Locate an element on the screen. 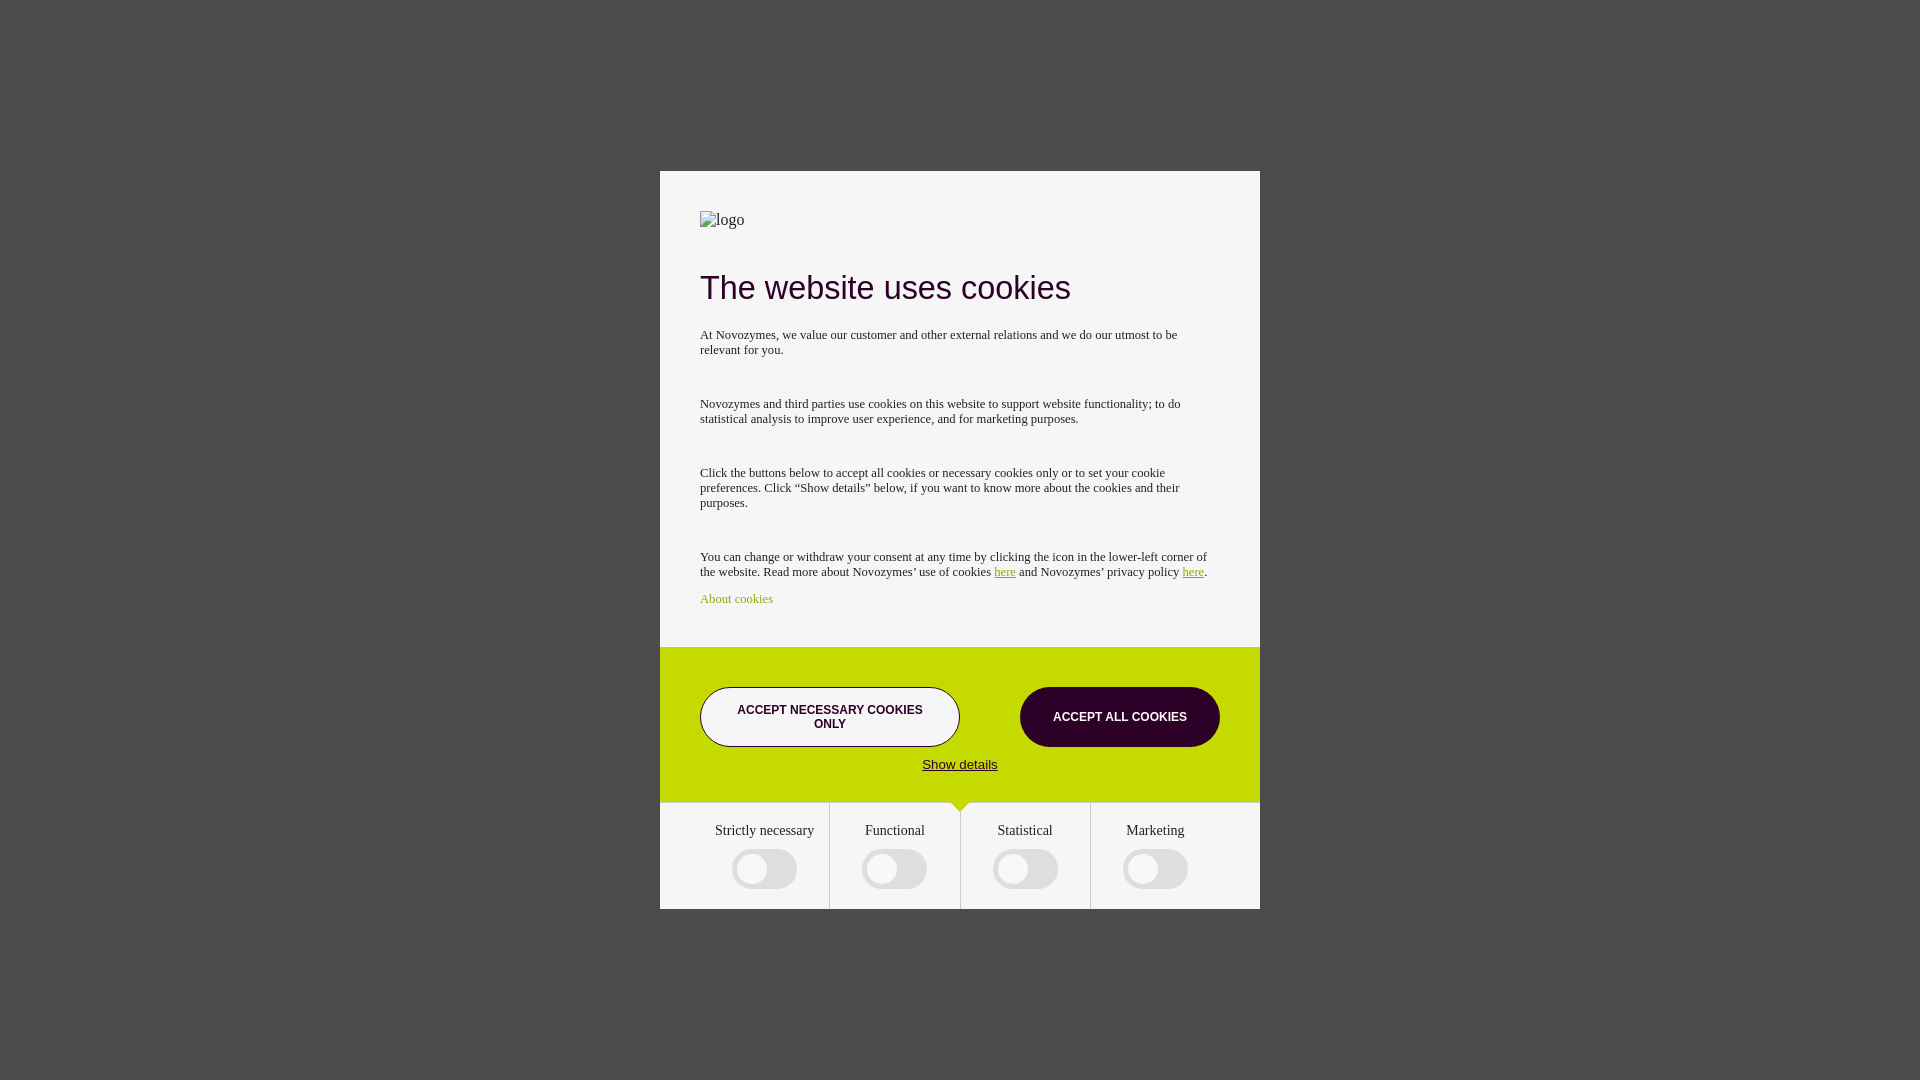  ACCEPT ALL COOKIES is located at coordinates (1119, 716).